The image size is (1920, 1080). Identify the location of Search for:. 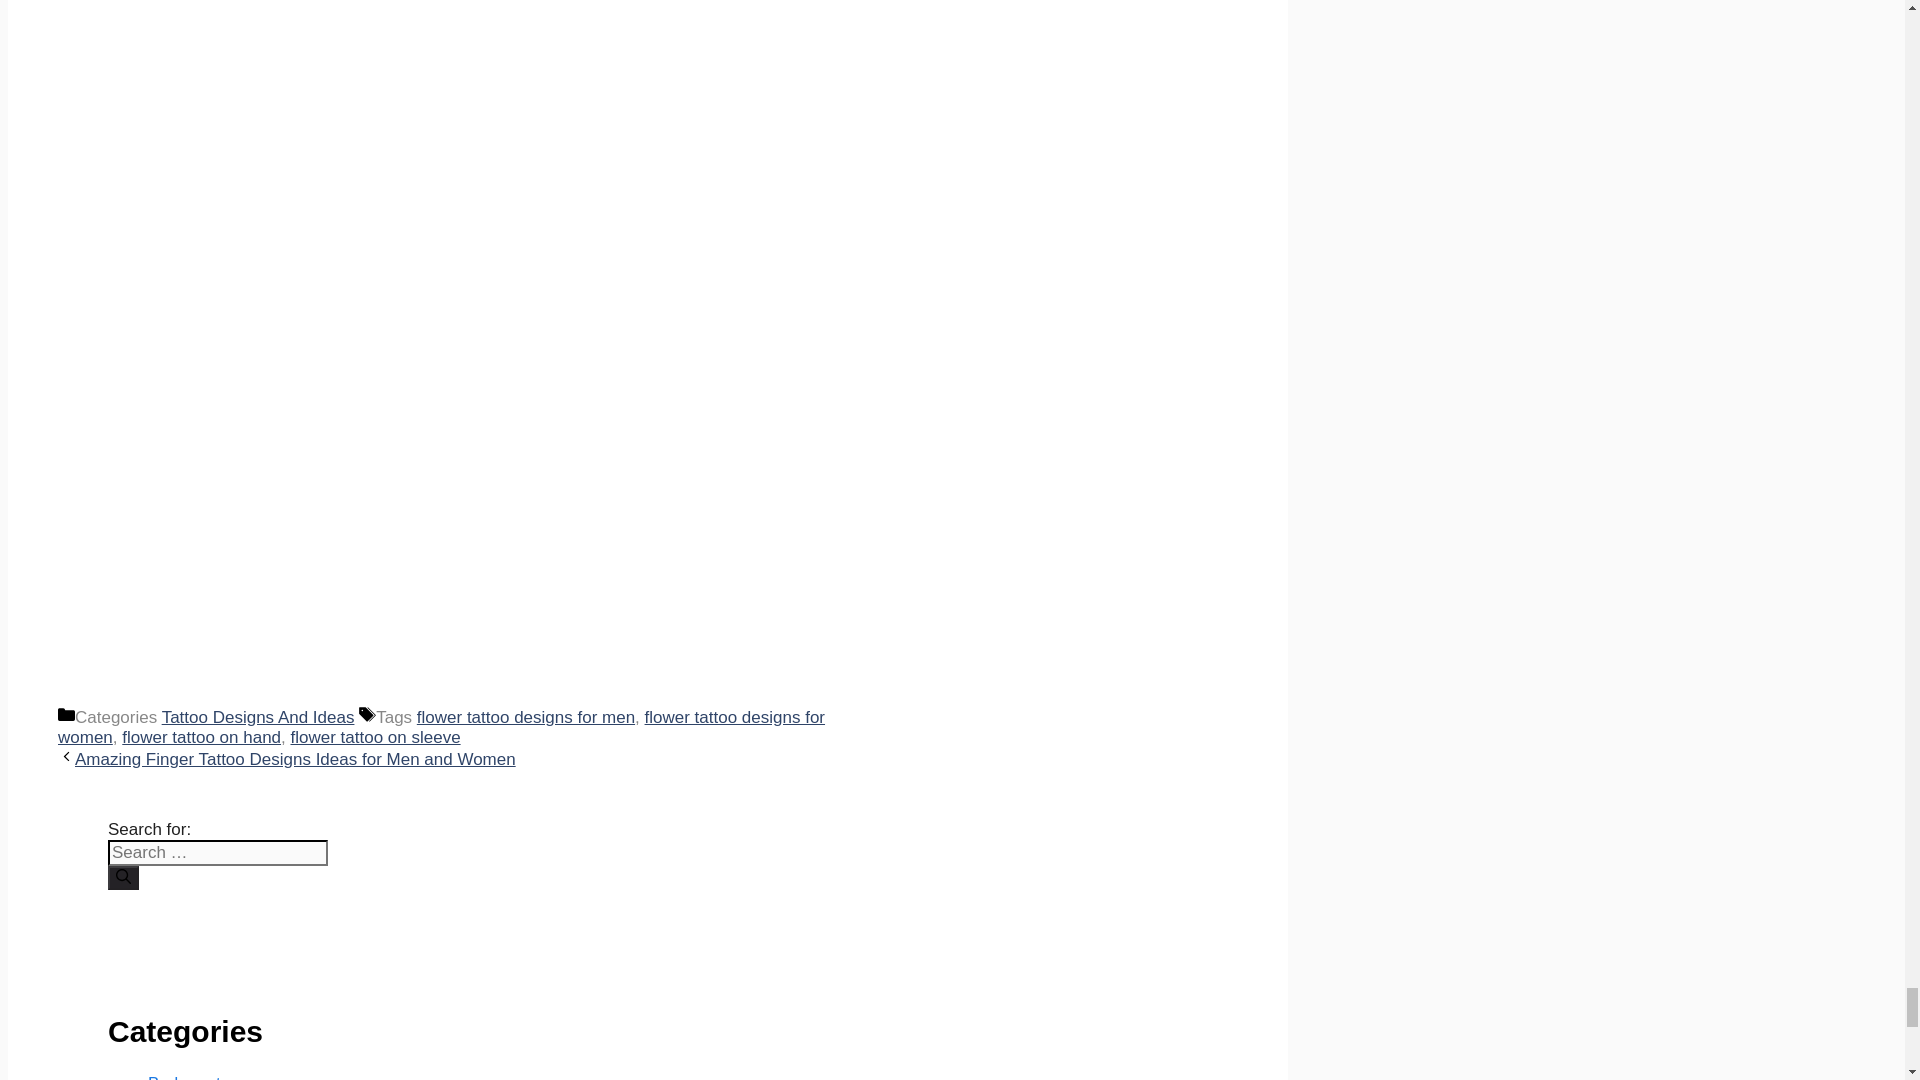
(218, 853).